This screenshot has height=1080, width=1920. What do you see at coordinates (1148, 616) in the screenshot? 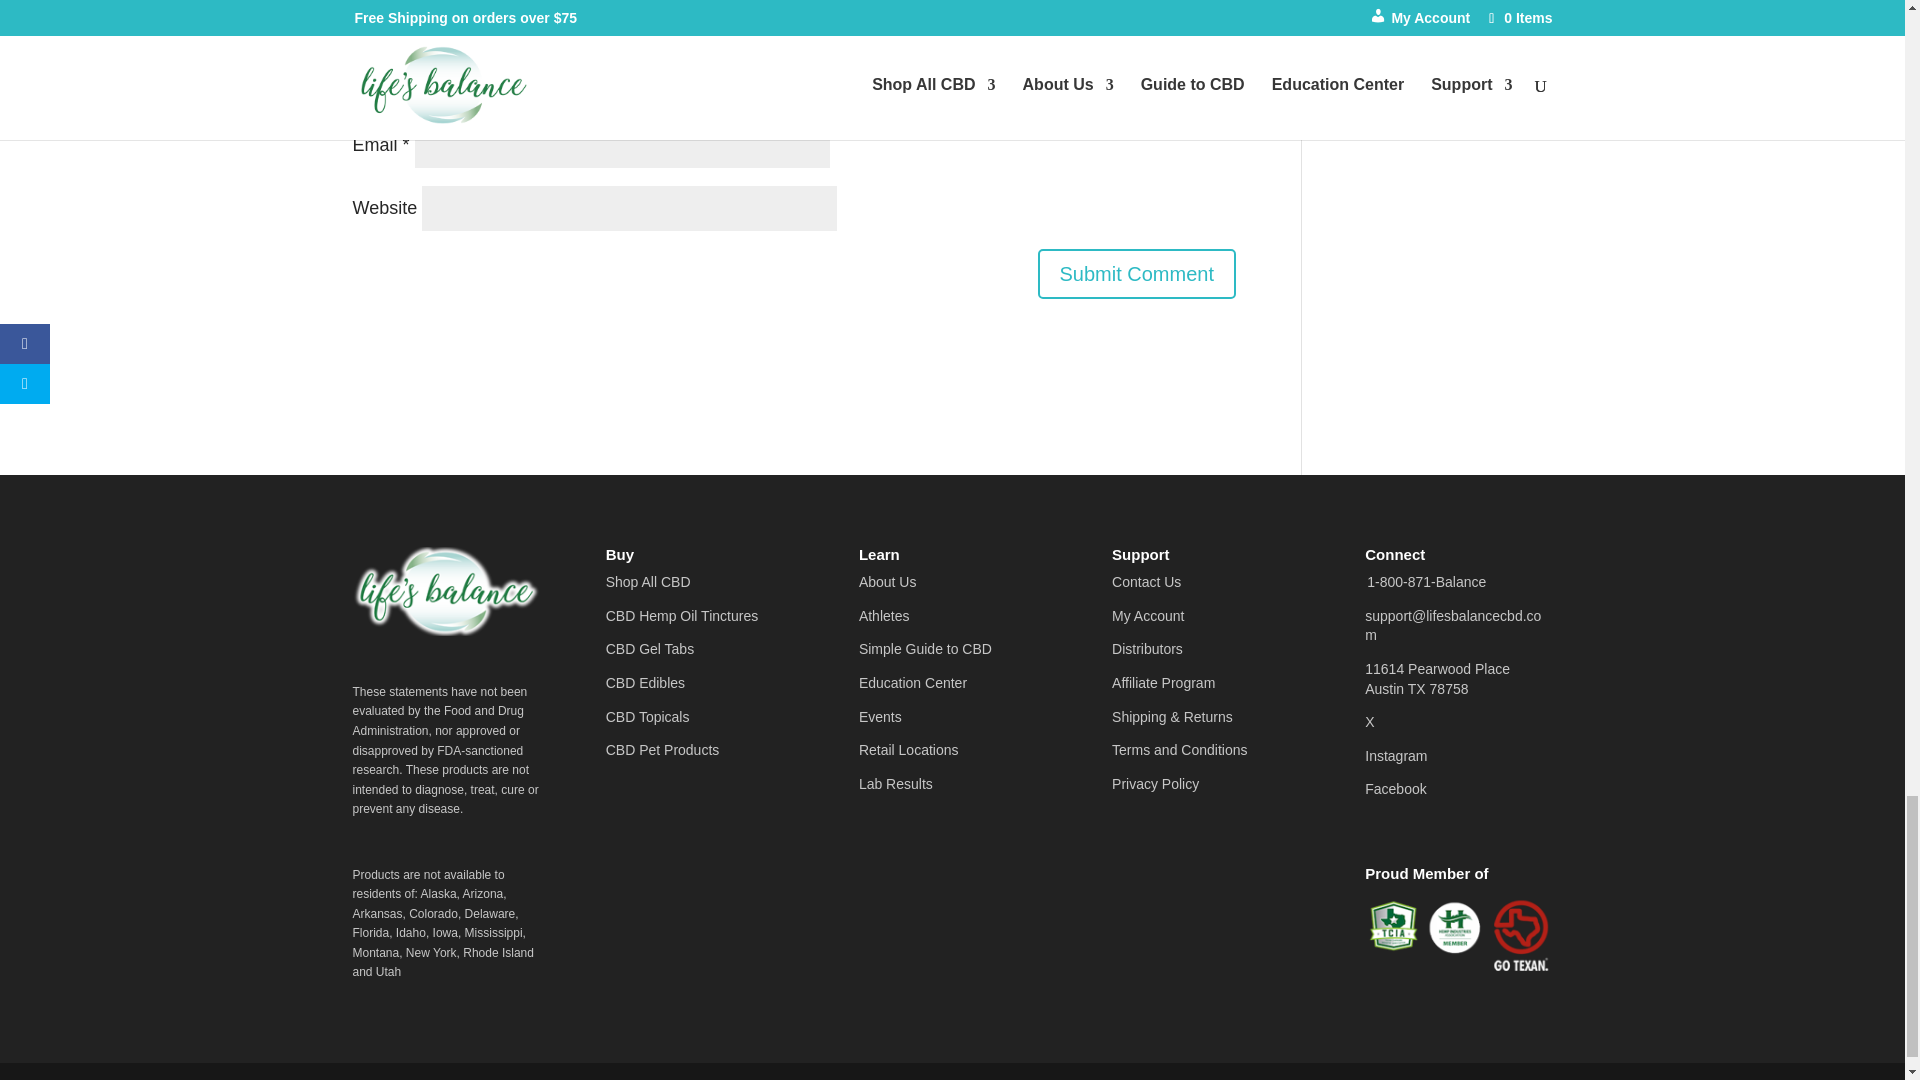
I see `My Account` at bounding box center [1148, 616].